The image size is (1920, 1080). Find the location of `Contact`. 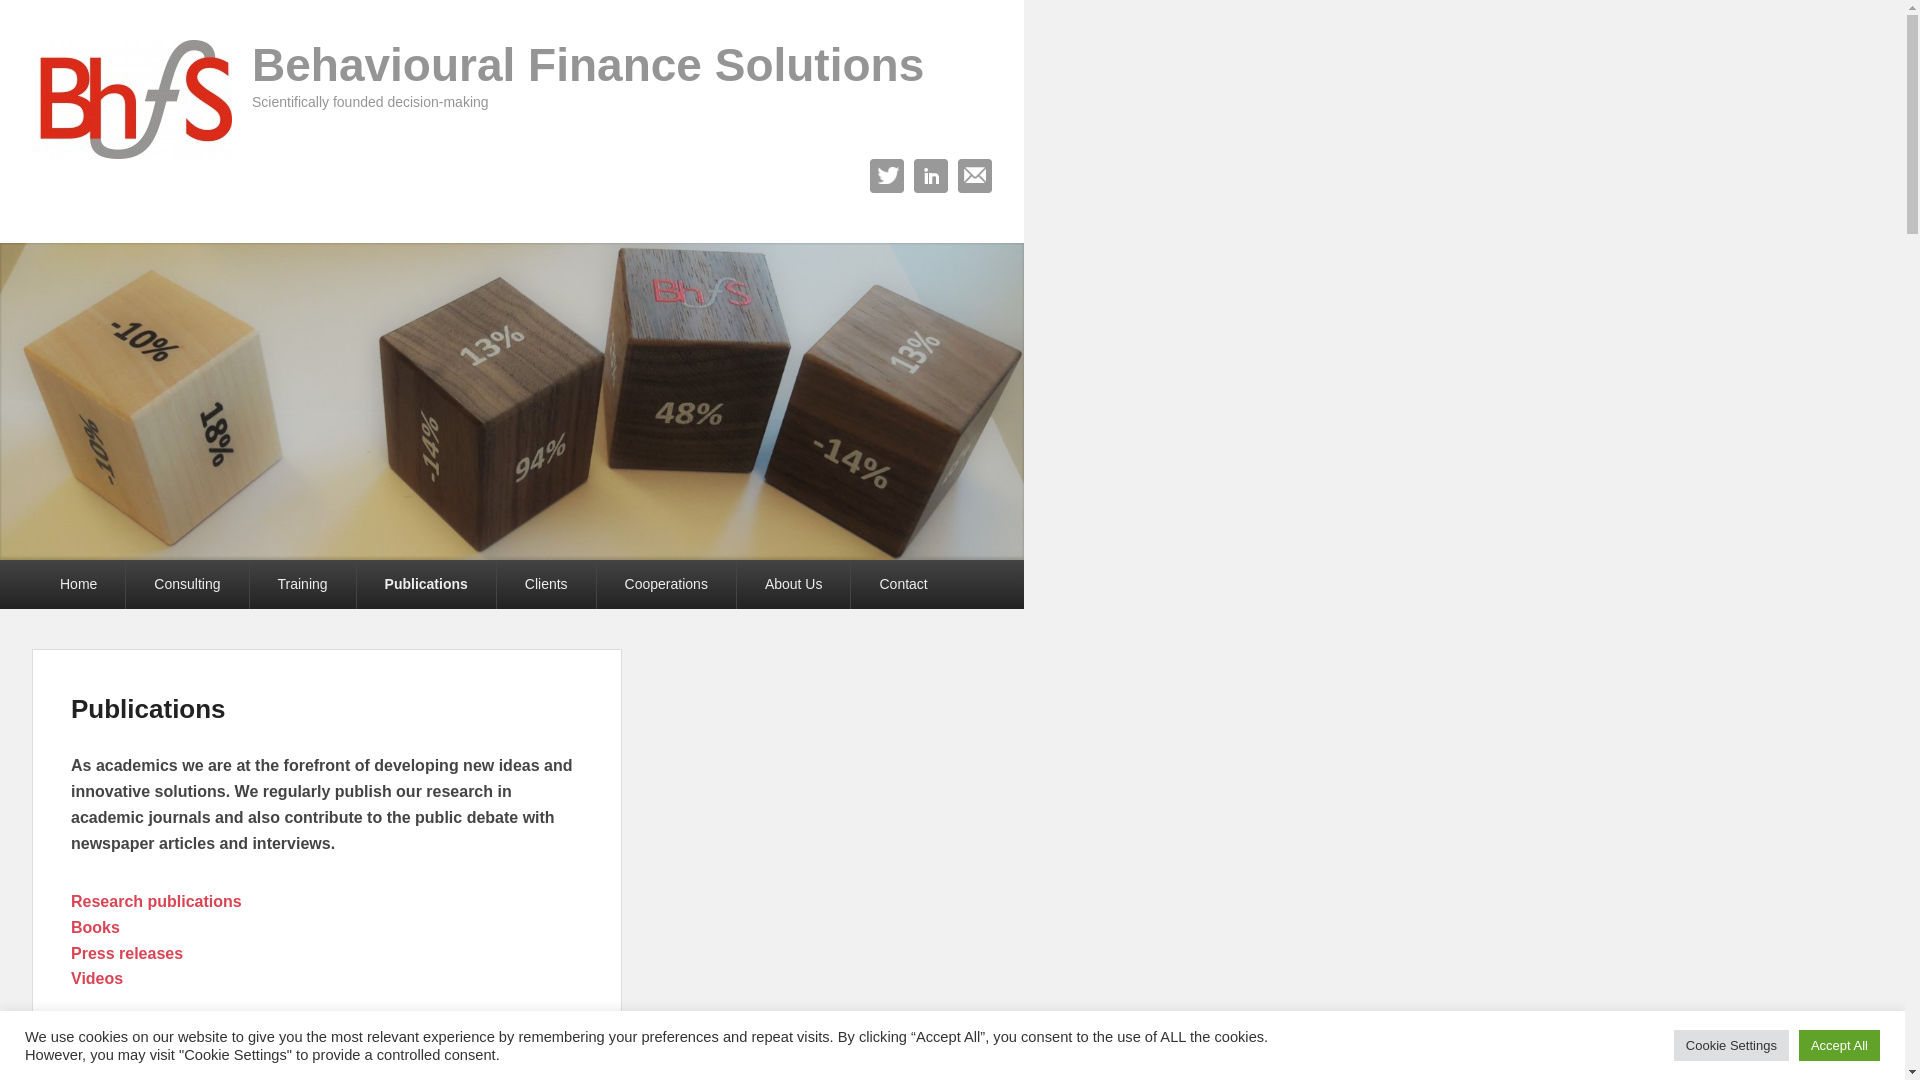

Contact is located at coordinates (903, 584).